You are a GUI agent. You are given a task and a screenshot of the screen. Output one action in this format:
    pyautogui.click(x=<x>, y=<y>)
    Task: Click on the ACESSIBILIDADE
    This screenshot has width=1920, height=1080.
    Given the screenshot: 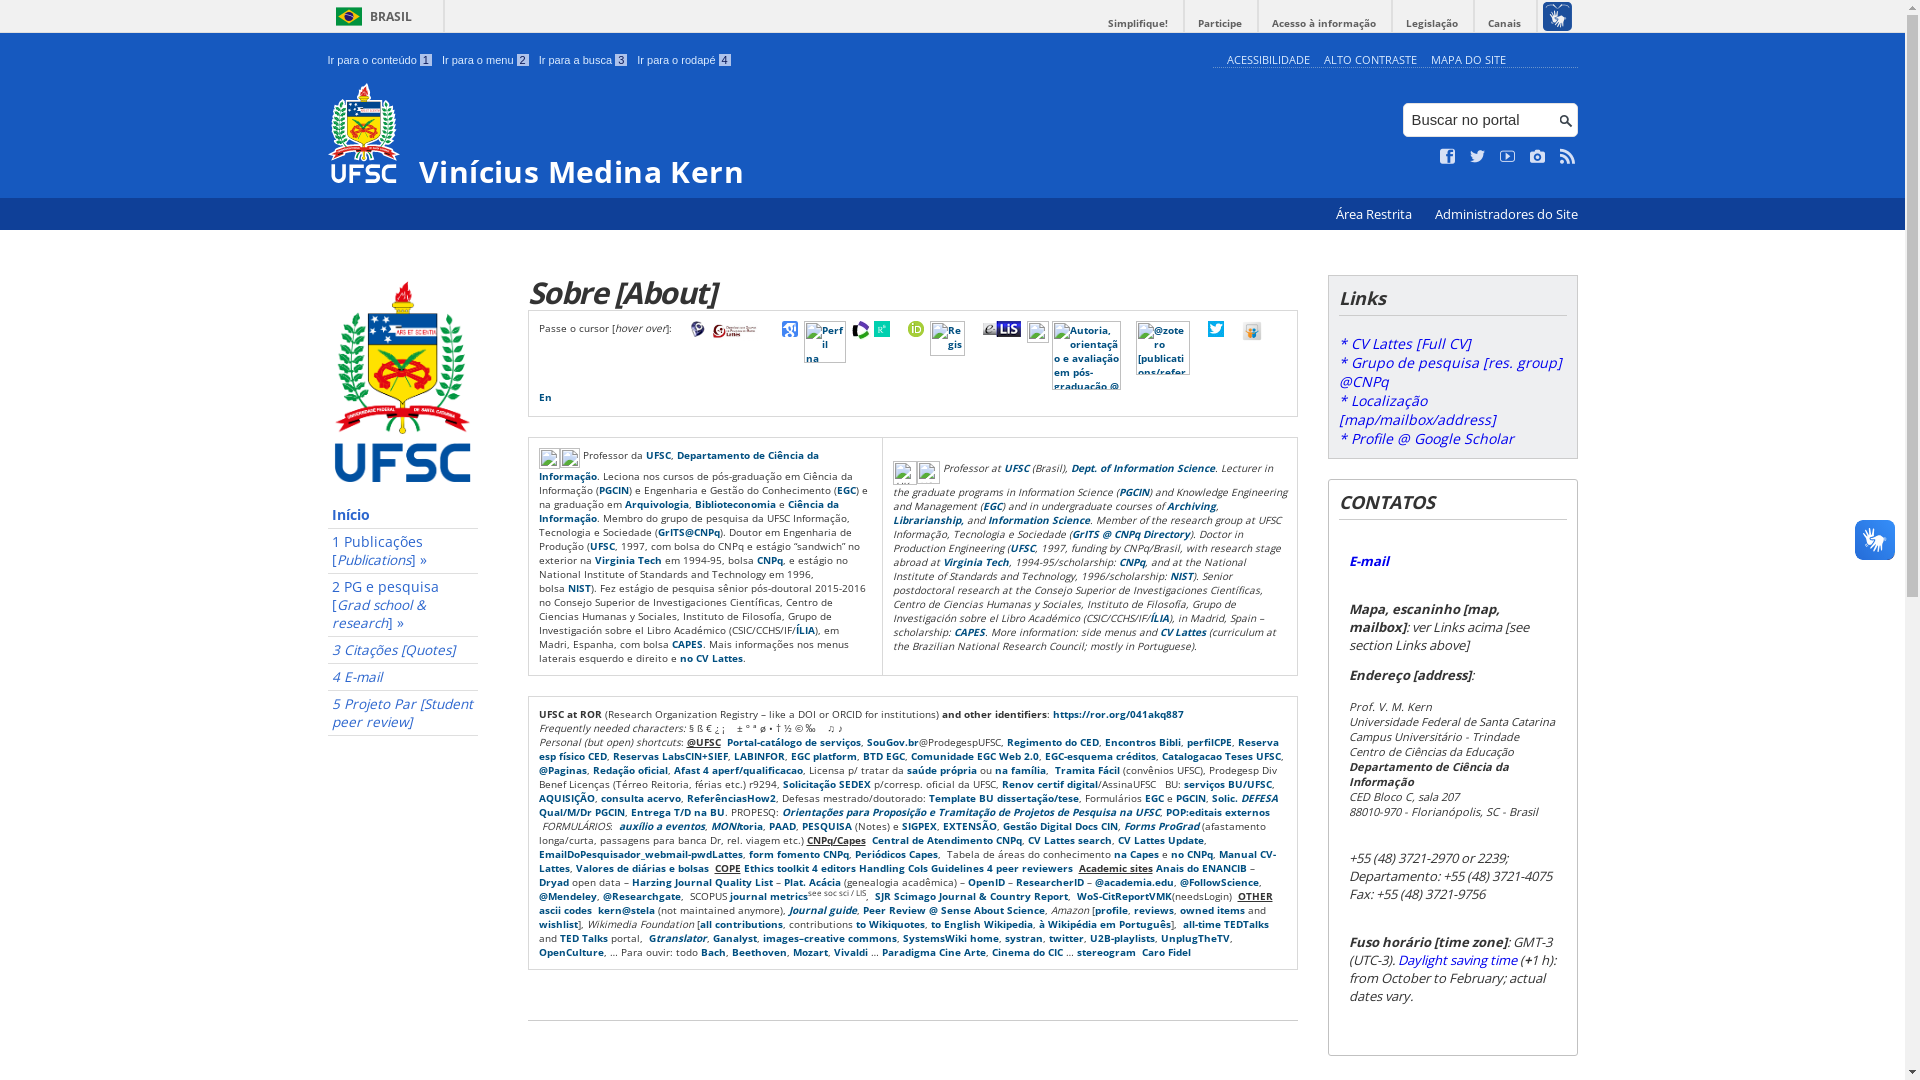 What is the action you would take?
    pyautogui.click(x=1268, y=60)
    